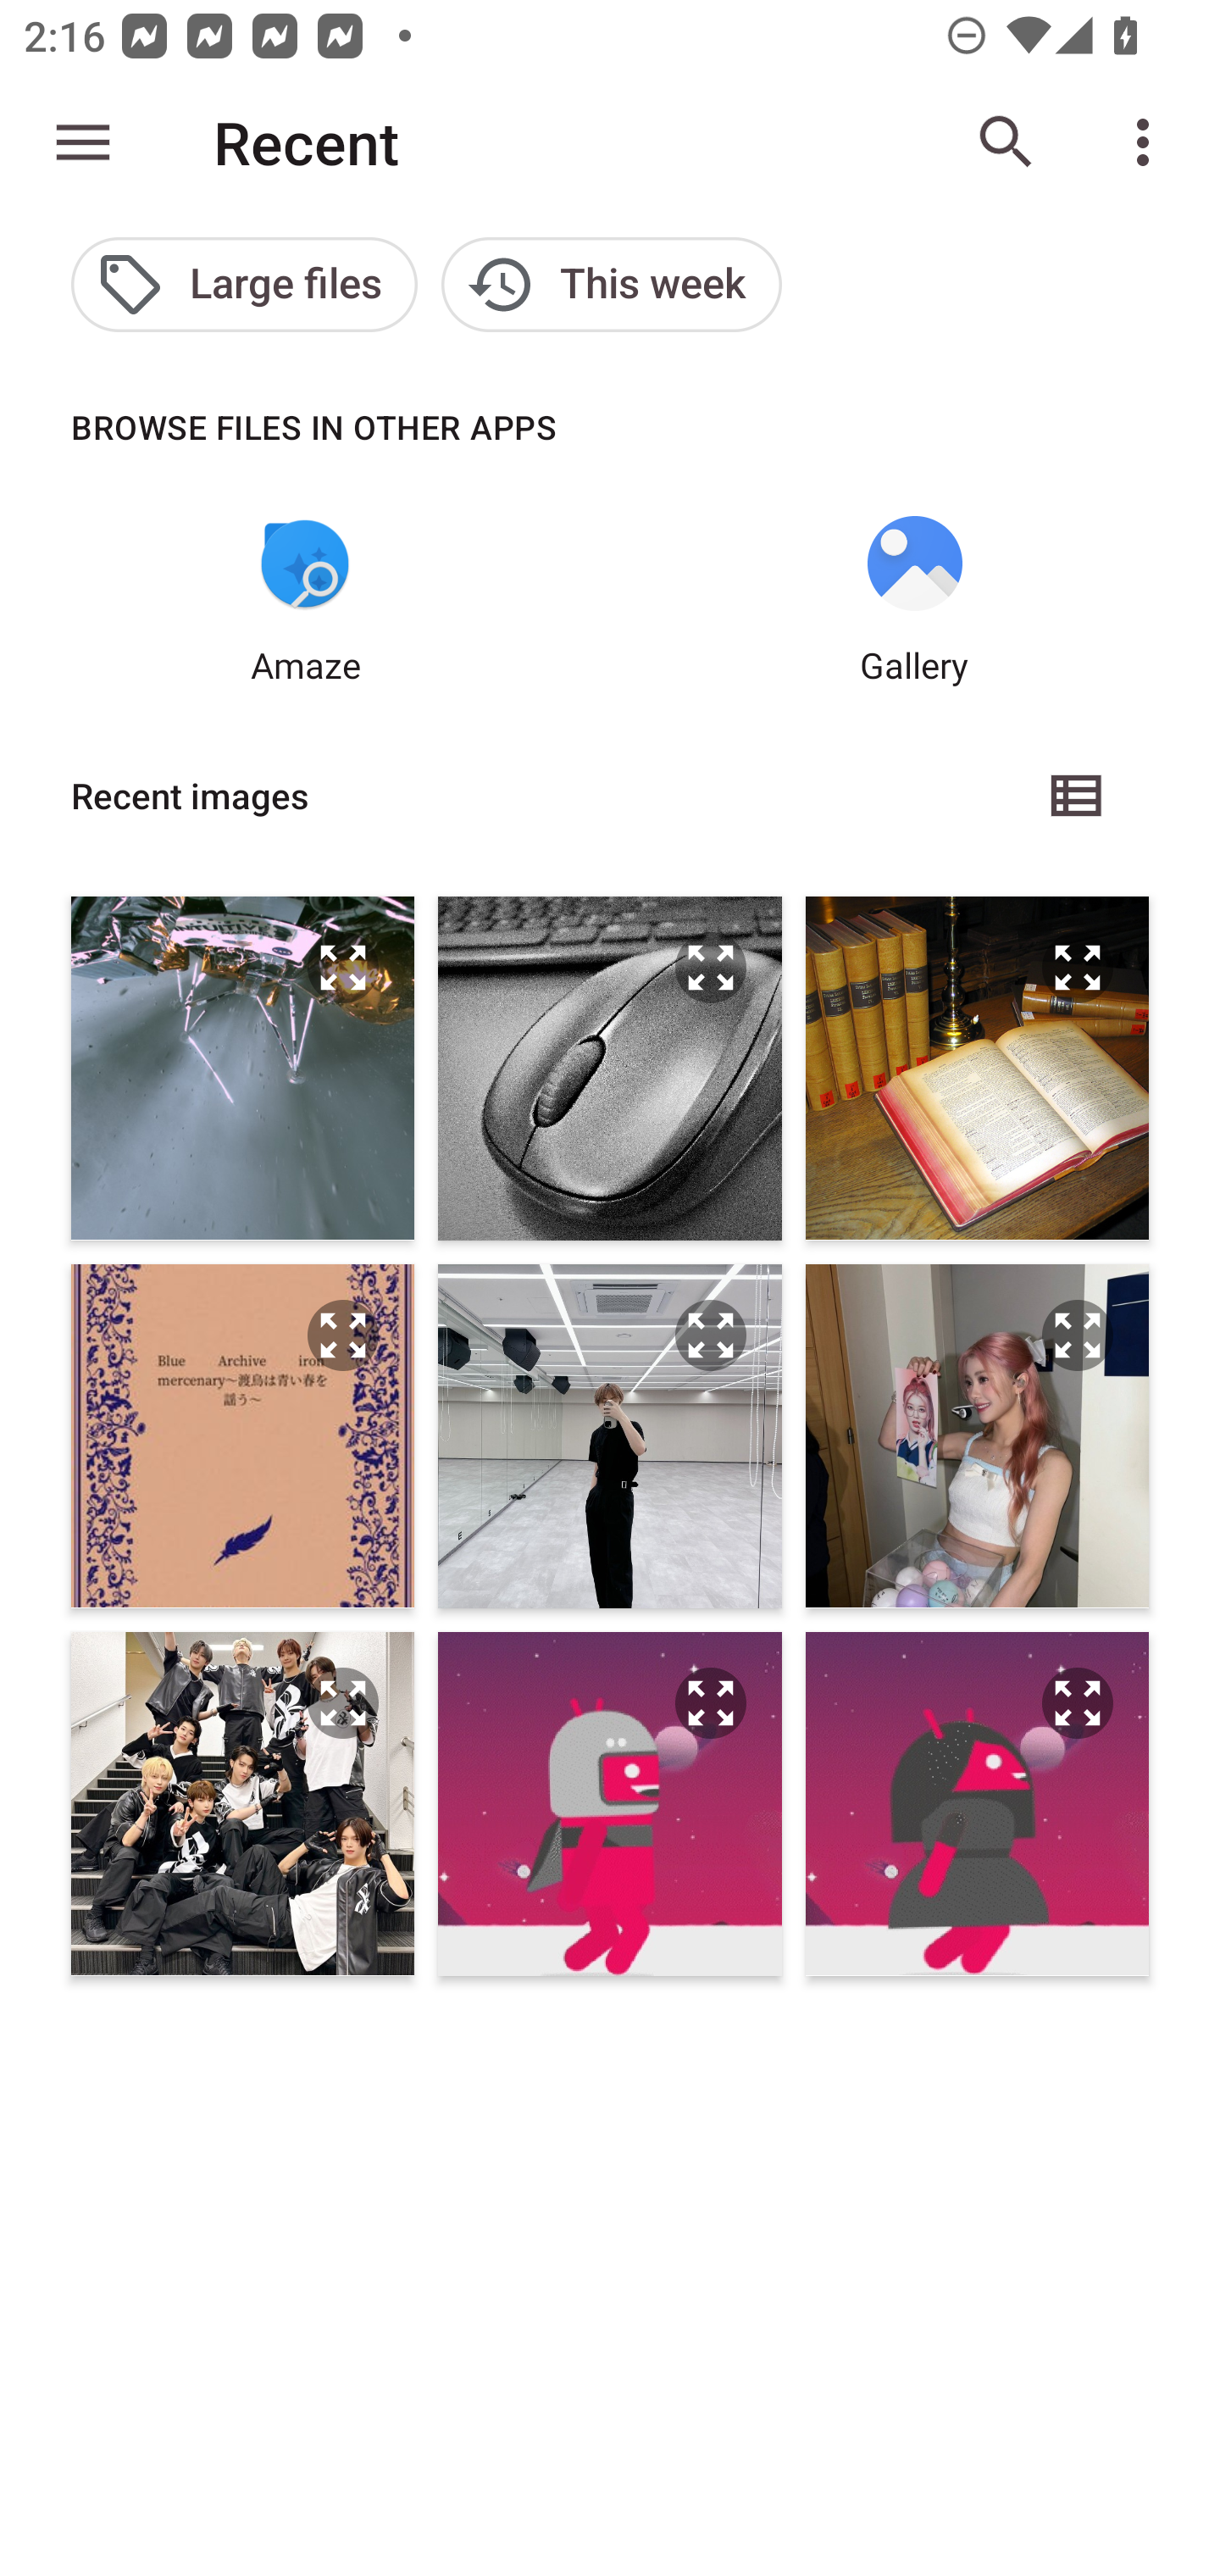 Image resolution: width=1220 pixels, height=2576 pixels. I want to click on This week, so click(612, 285).